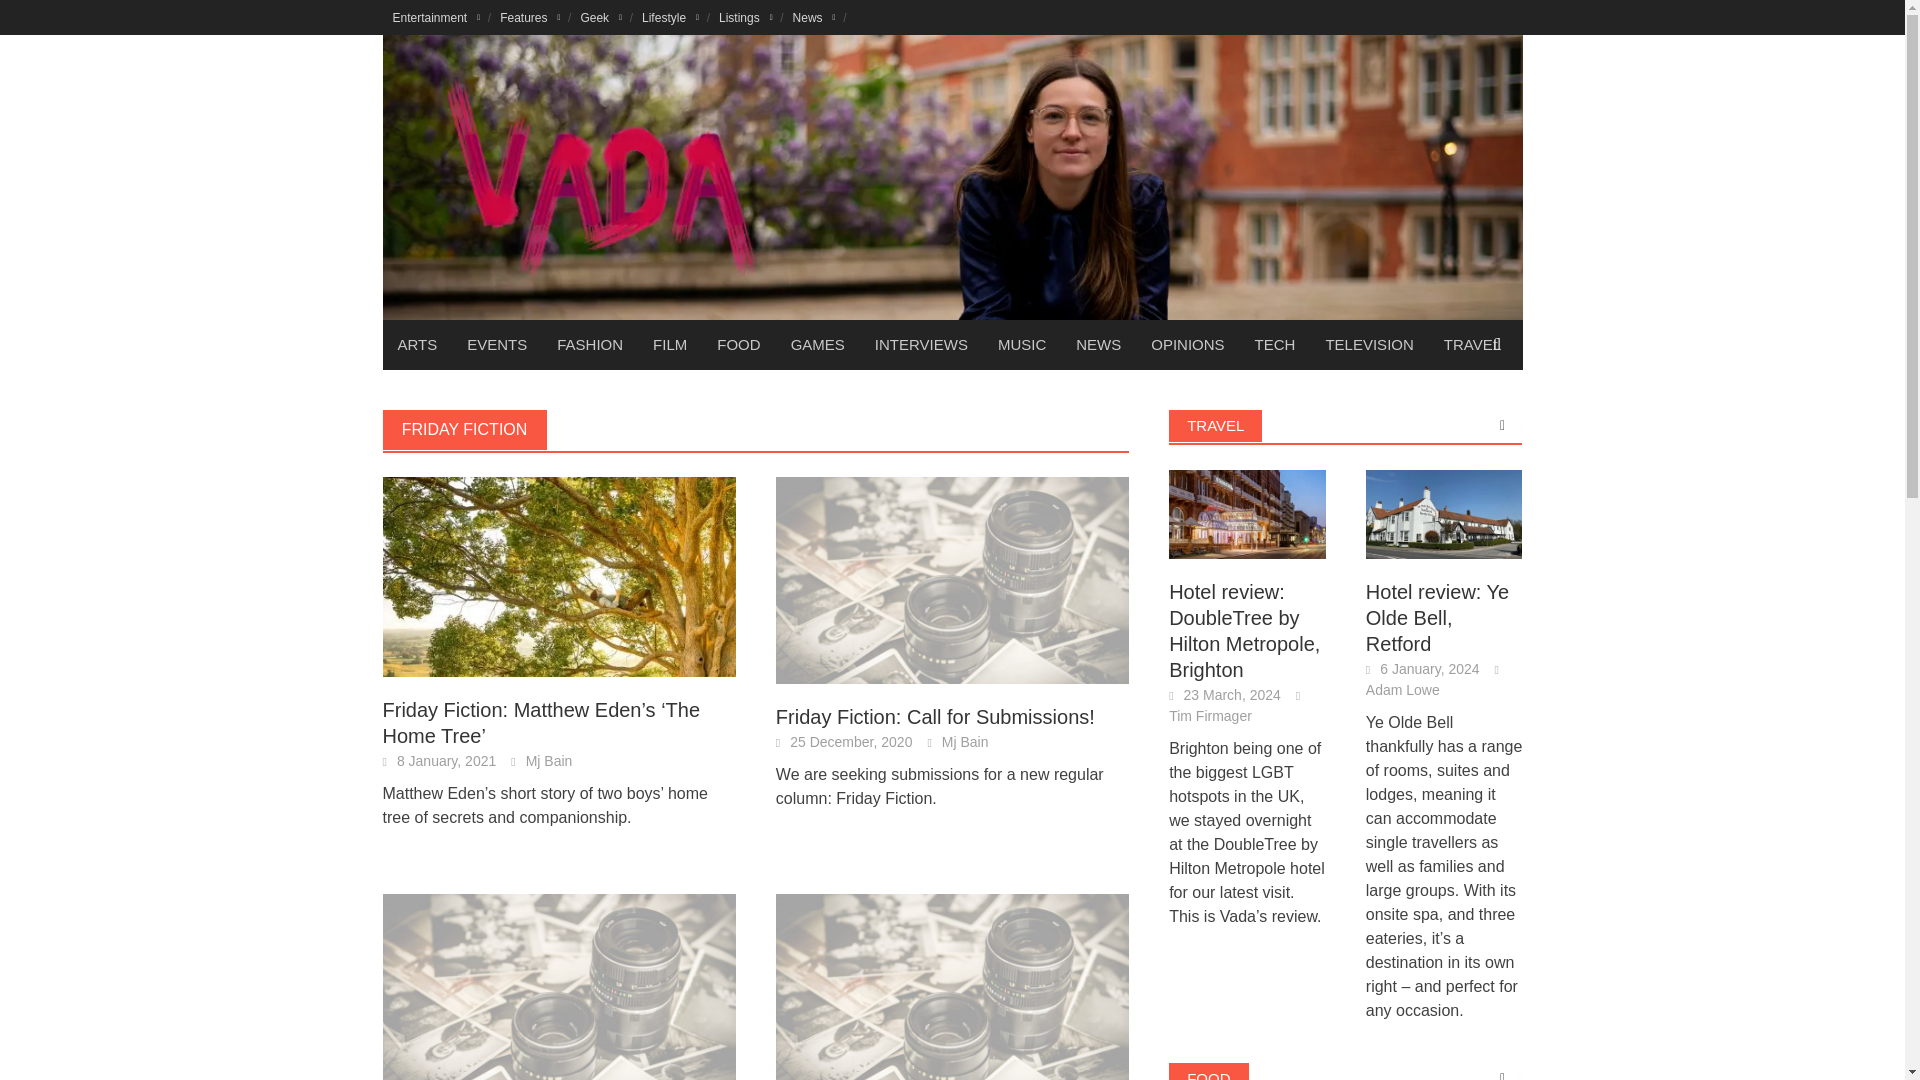 This screenshot has height=1080, width=1920. Describe the element at coordinates (814, 17) in the screenshot. I see `News` at that location.